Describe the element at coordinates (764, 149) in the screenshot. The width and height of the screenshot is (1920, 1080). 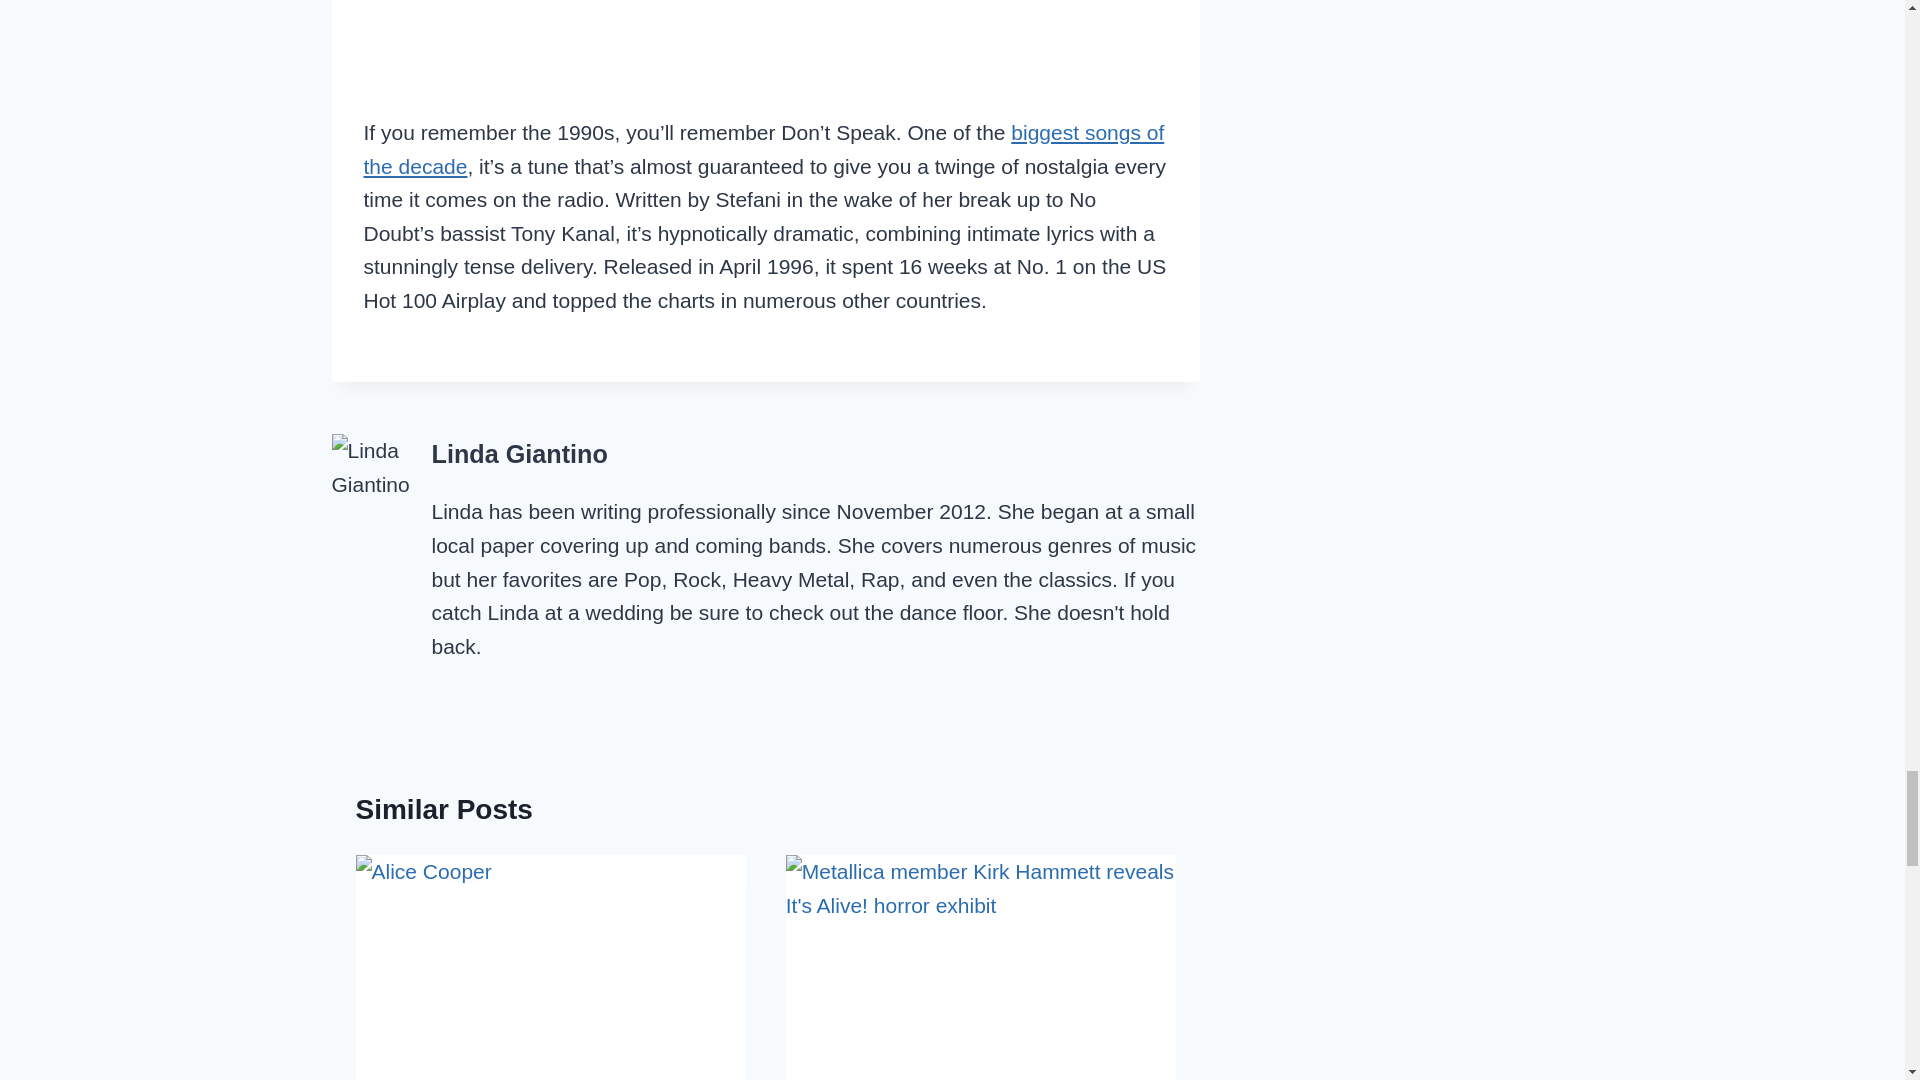
I see `biggest songs of the decade` at that location.